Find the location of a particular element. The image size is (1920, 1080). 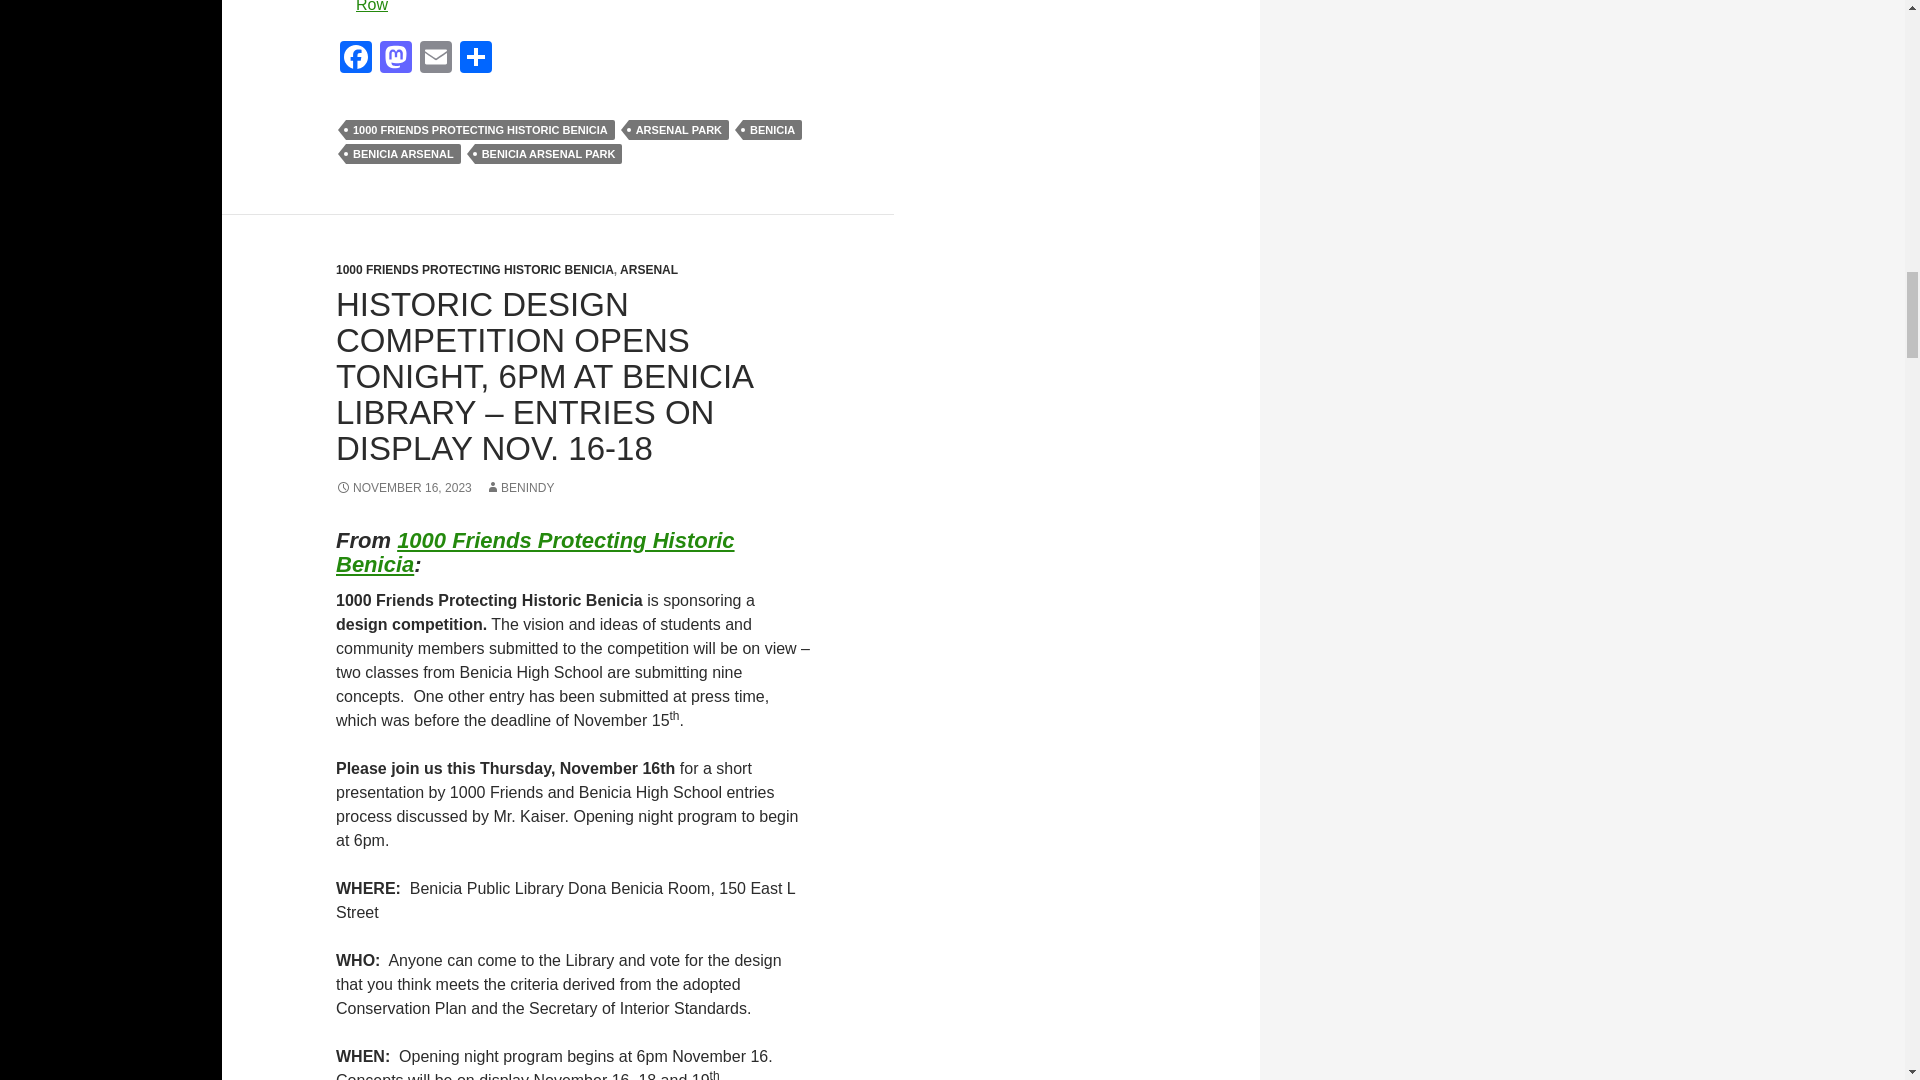

Email is located at coordinates (436, 59).